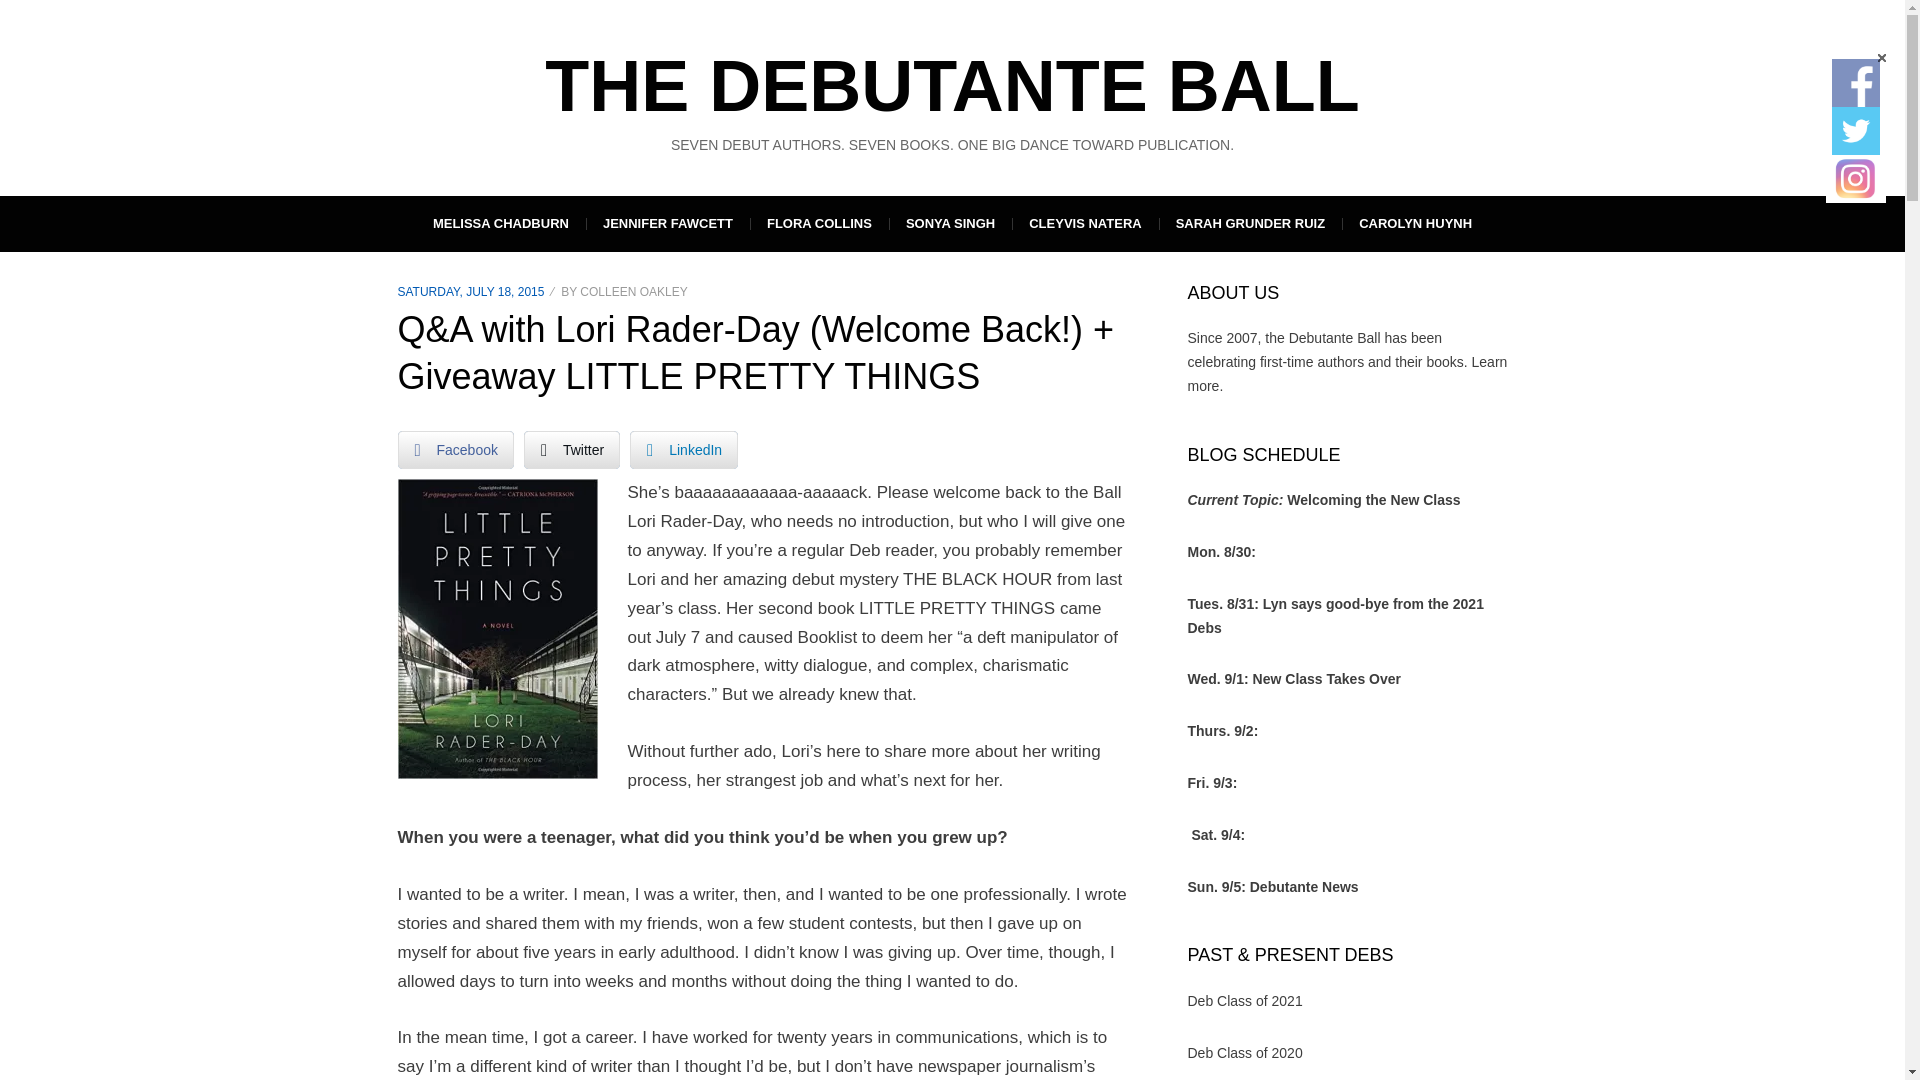  Describe the element at coordinates (683, 449) in the screenshot. I see `LinkedIn` at that location.